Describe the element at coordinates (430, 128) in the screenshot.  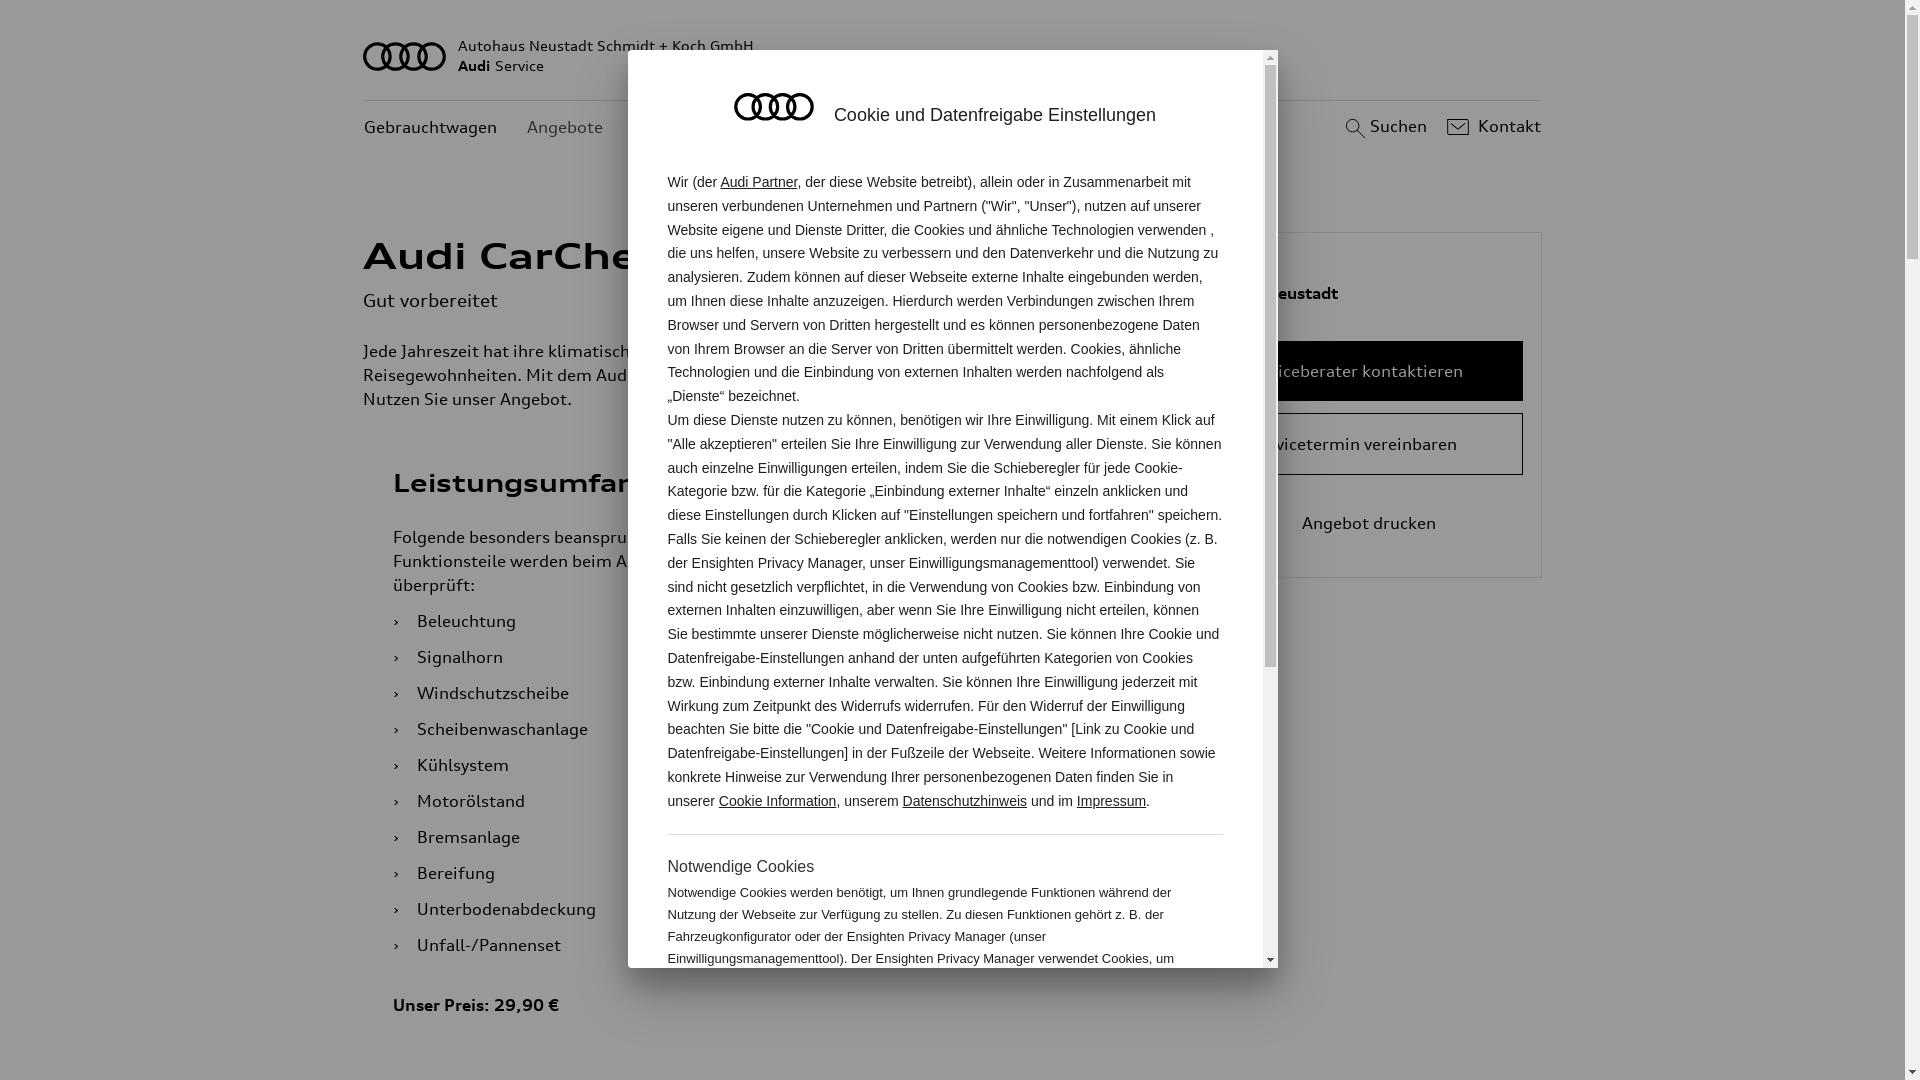
I see `Gebrauchtwagen` at that location.